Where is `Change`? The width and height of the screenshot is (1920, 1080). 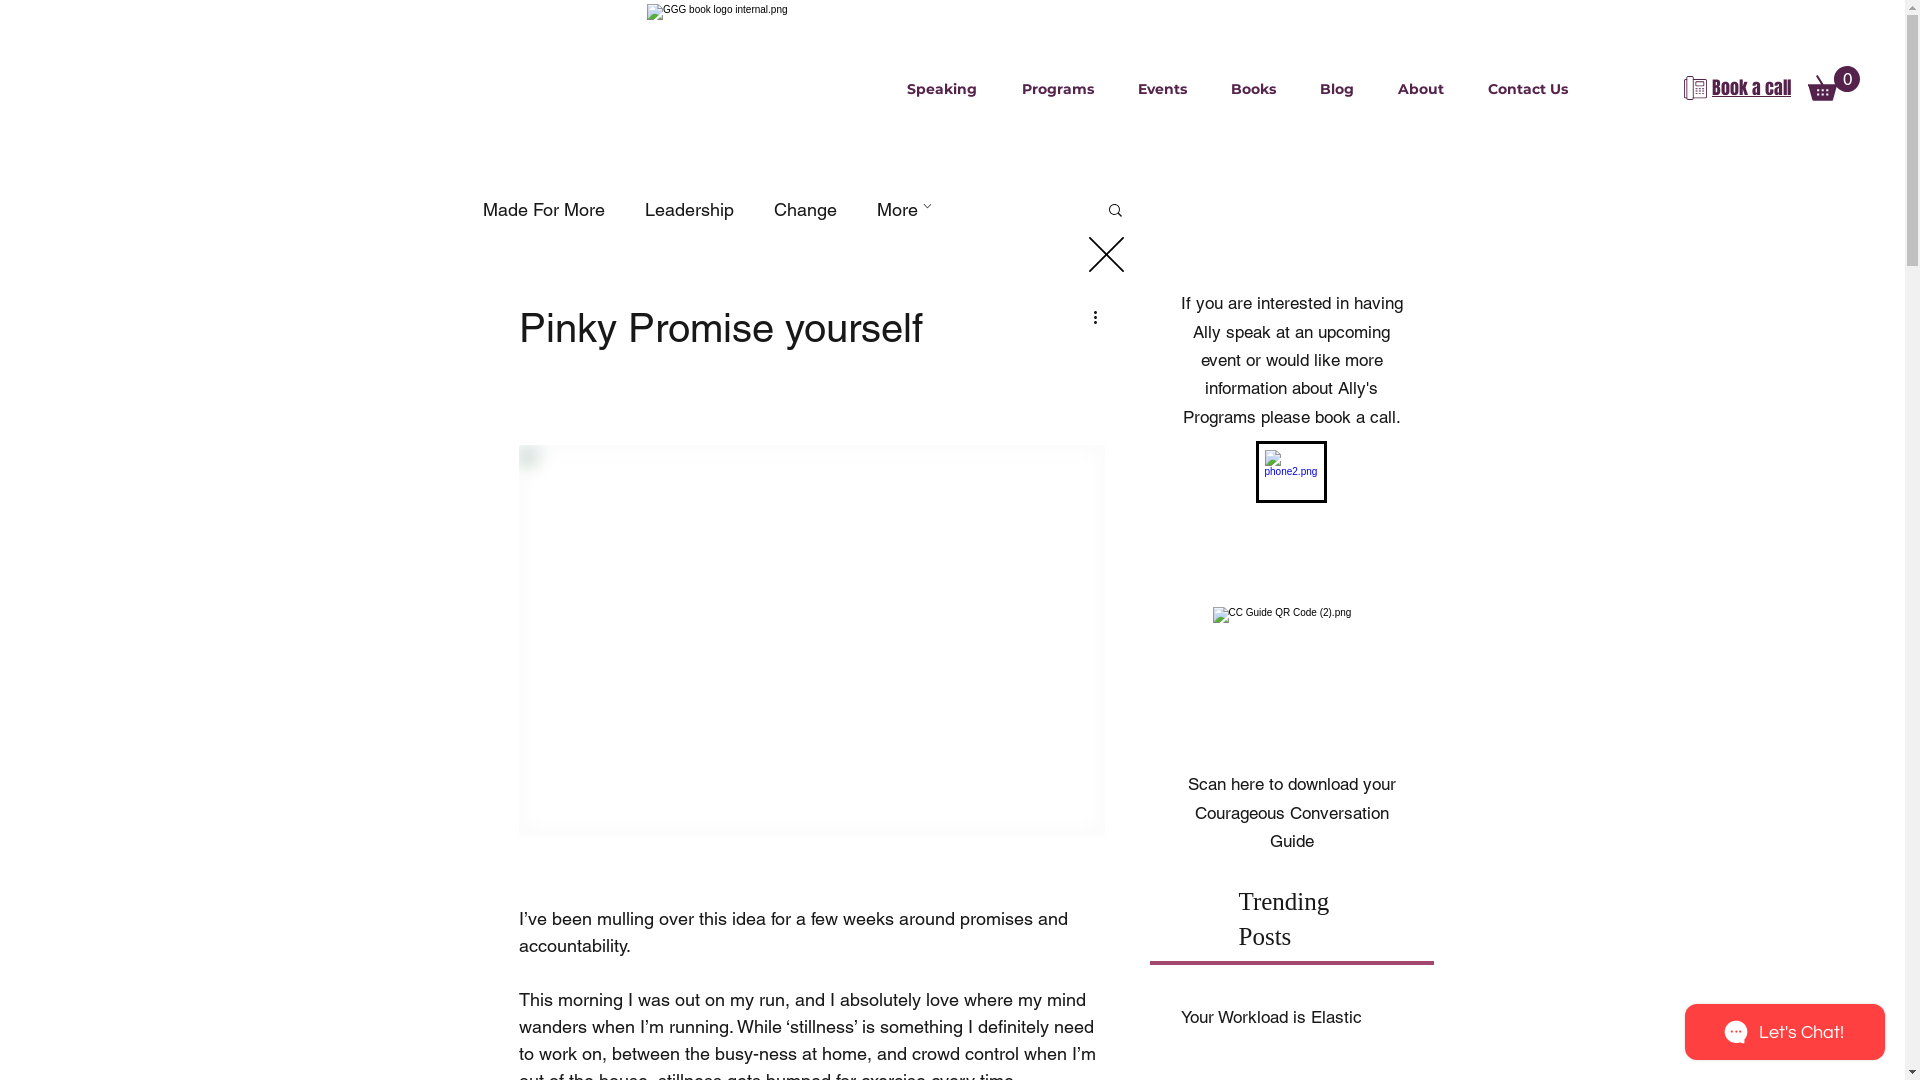
Change is located at coordinates (806, 210).